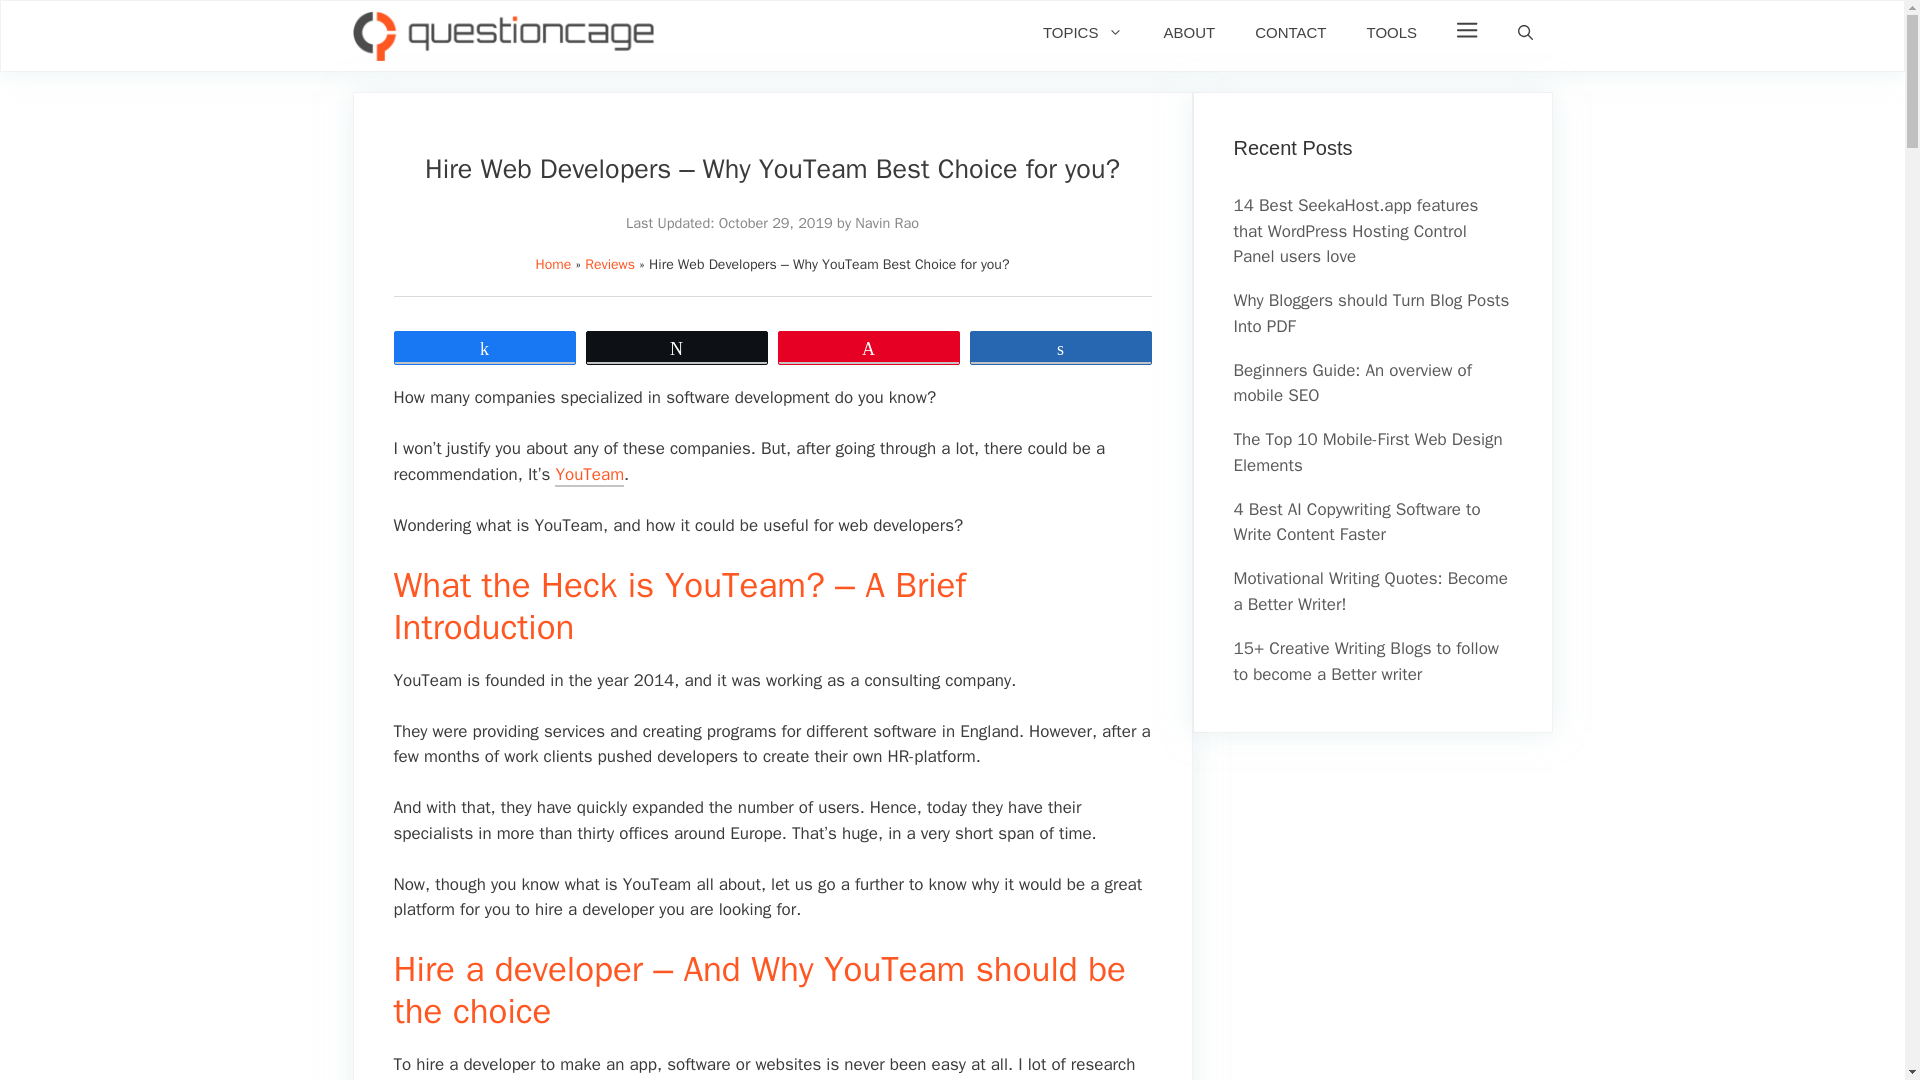  I want to click on Home, so click(554, 264).